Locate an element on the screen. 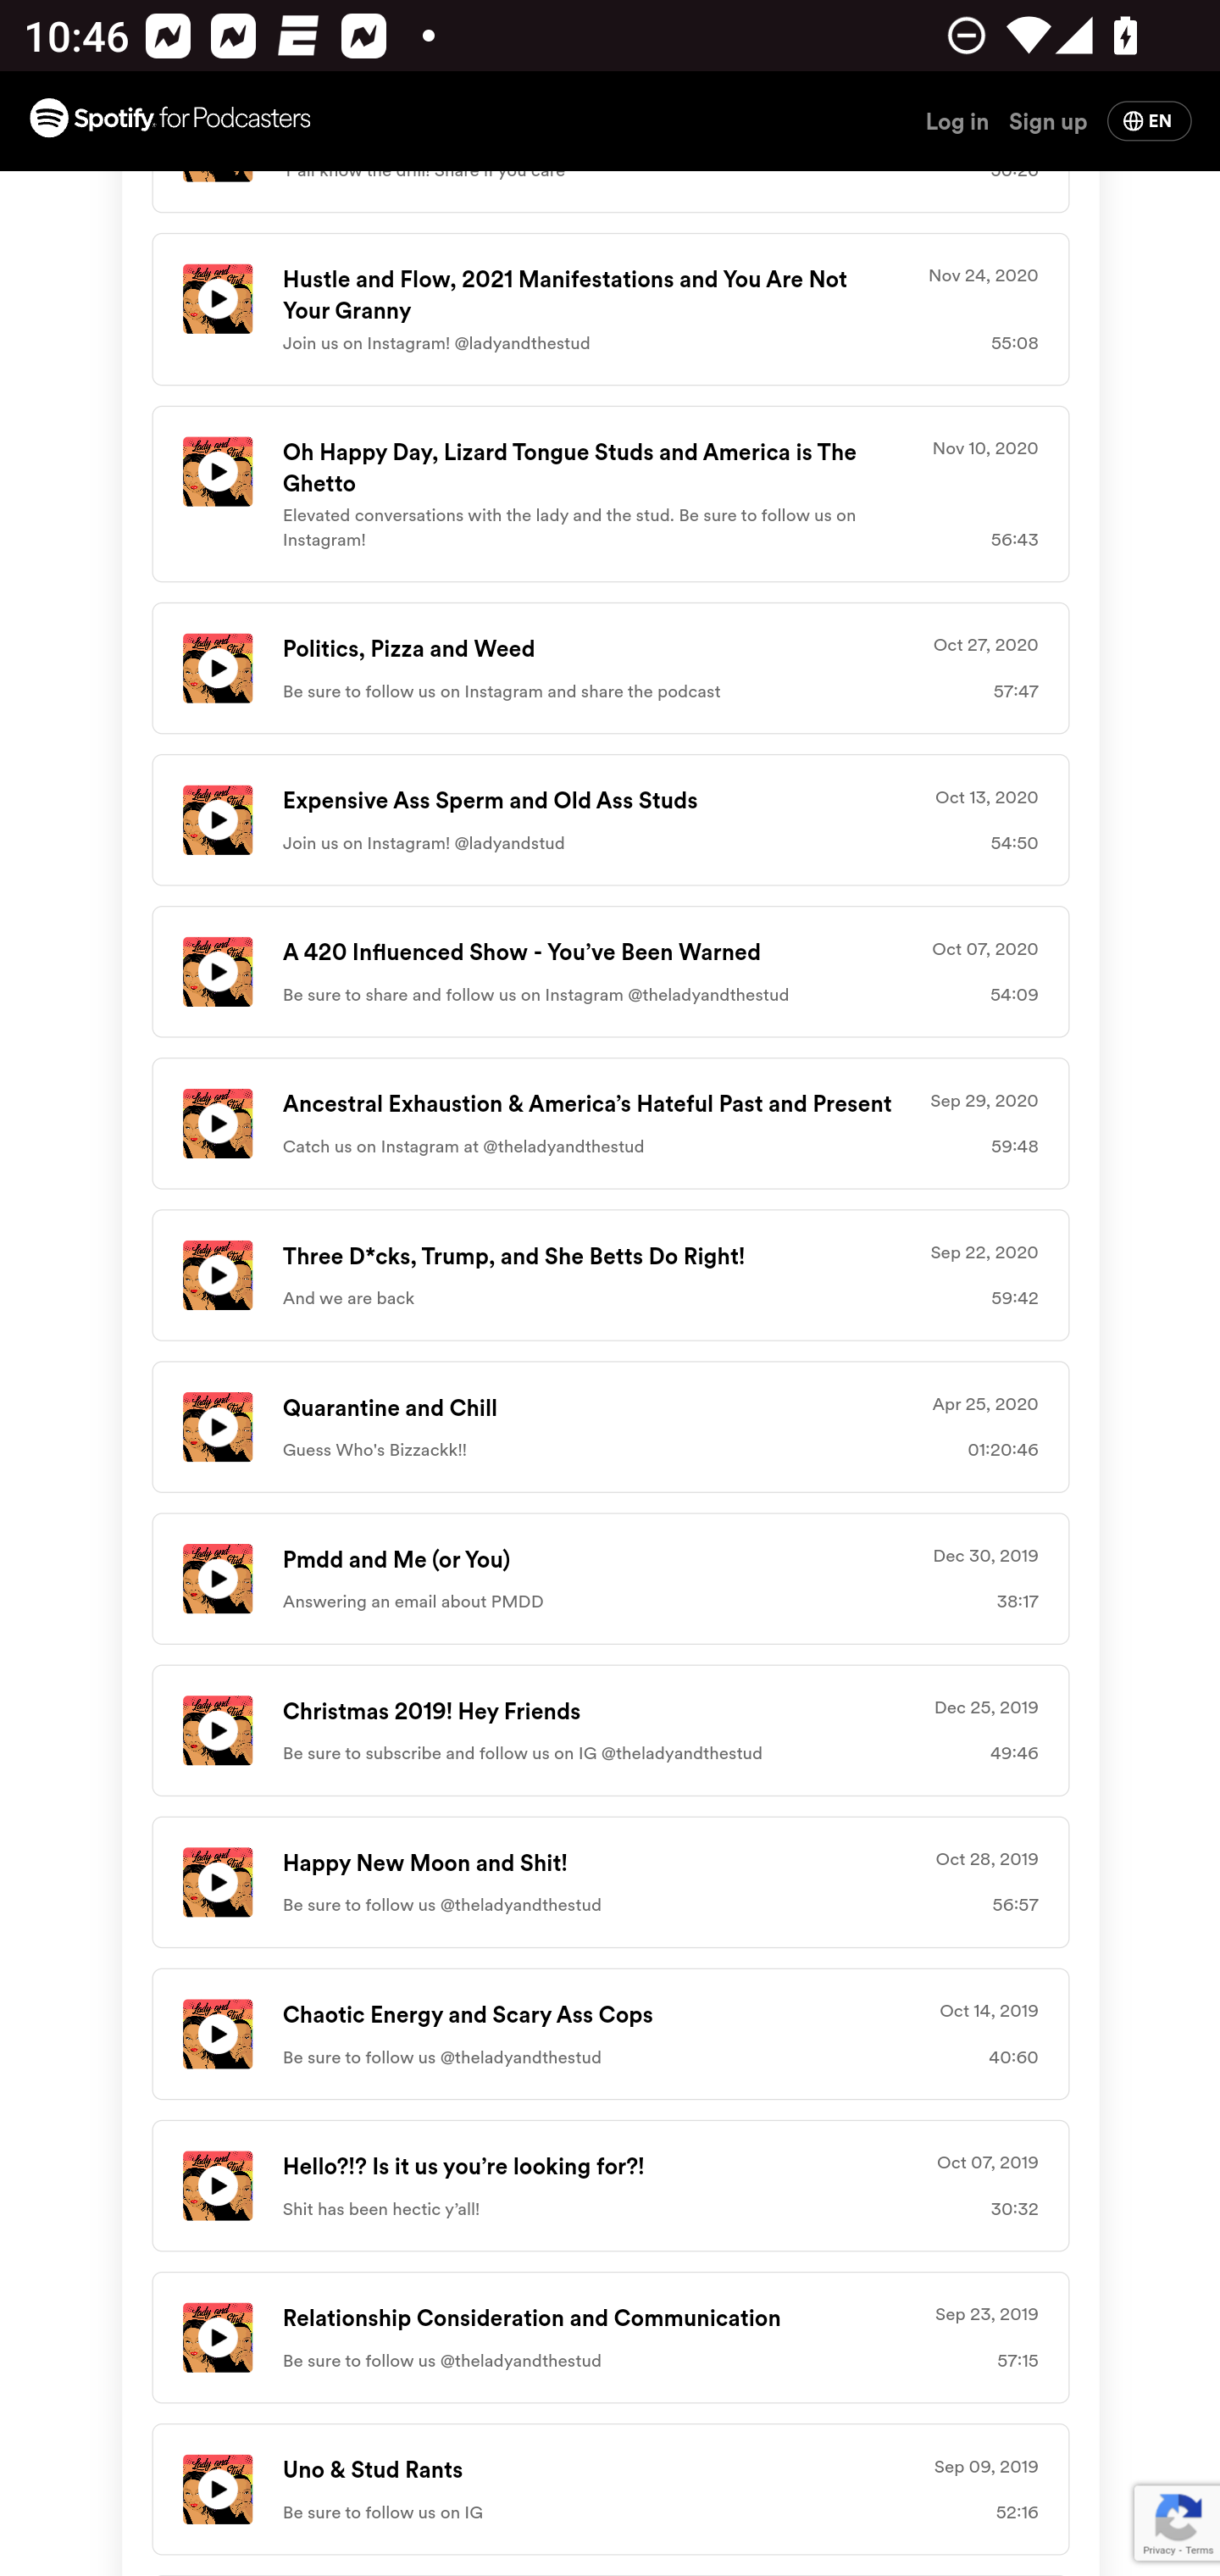 The width and height of the screenshot is (1220, 2576). Change language is located at coordinates (1150, 120).